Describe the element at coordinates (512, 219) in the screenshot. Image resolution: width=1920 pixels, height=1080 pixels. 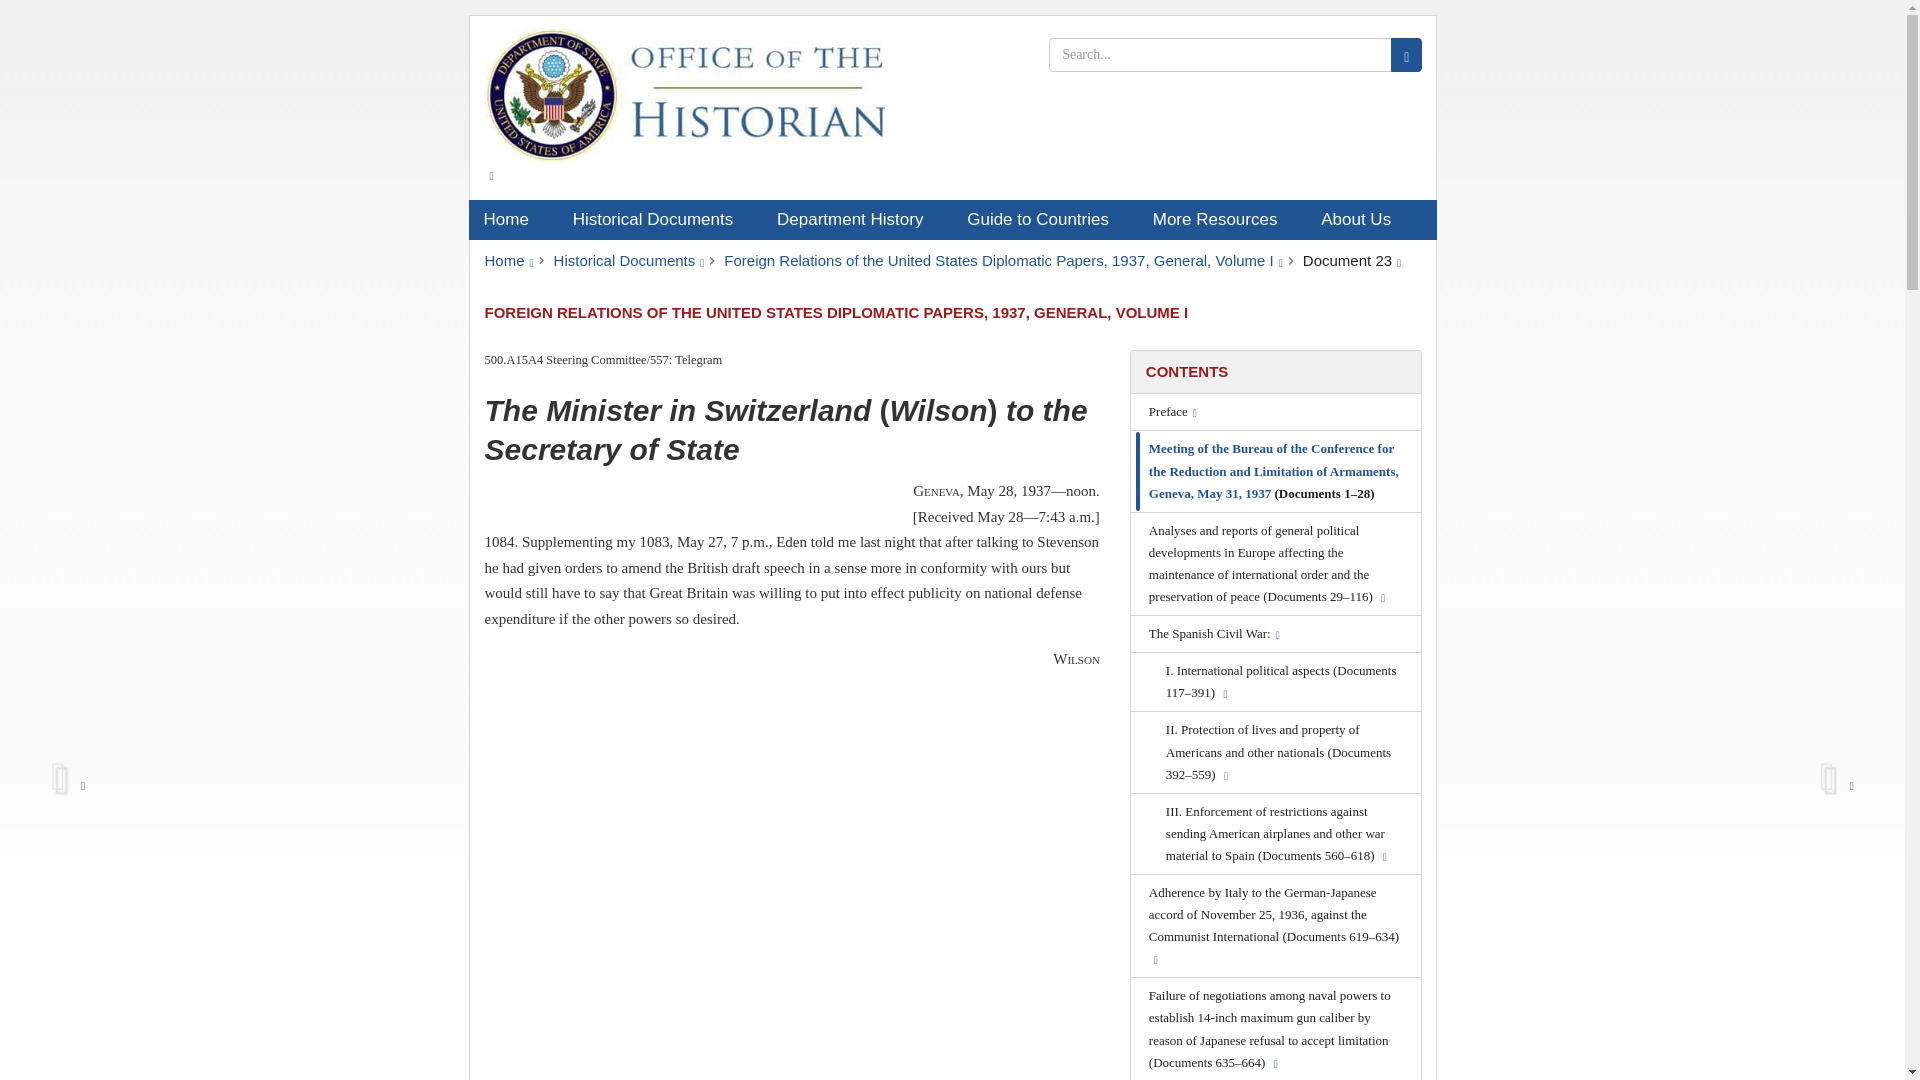
I see `Home` at that location.